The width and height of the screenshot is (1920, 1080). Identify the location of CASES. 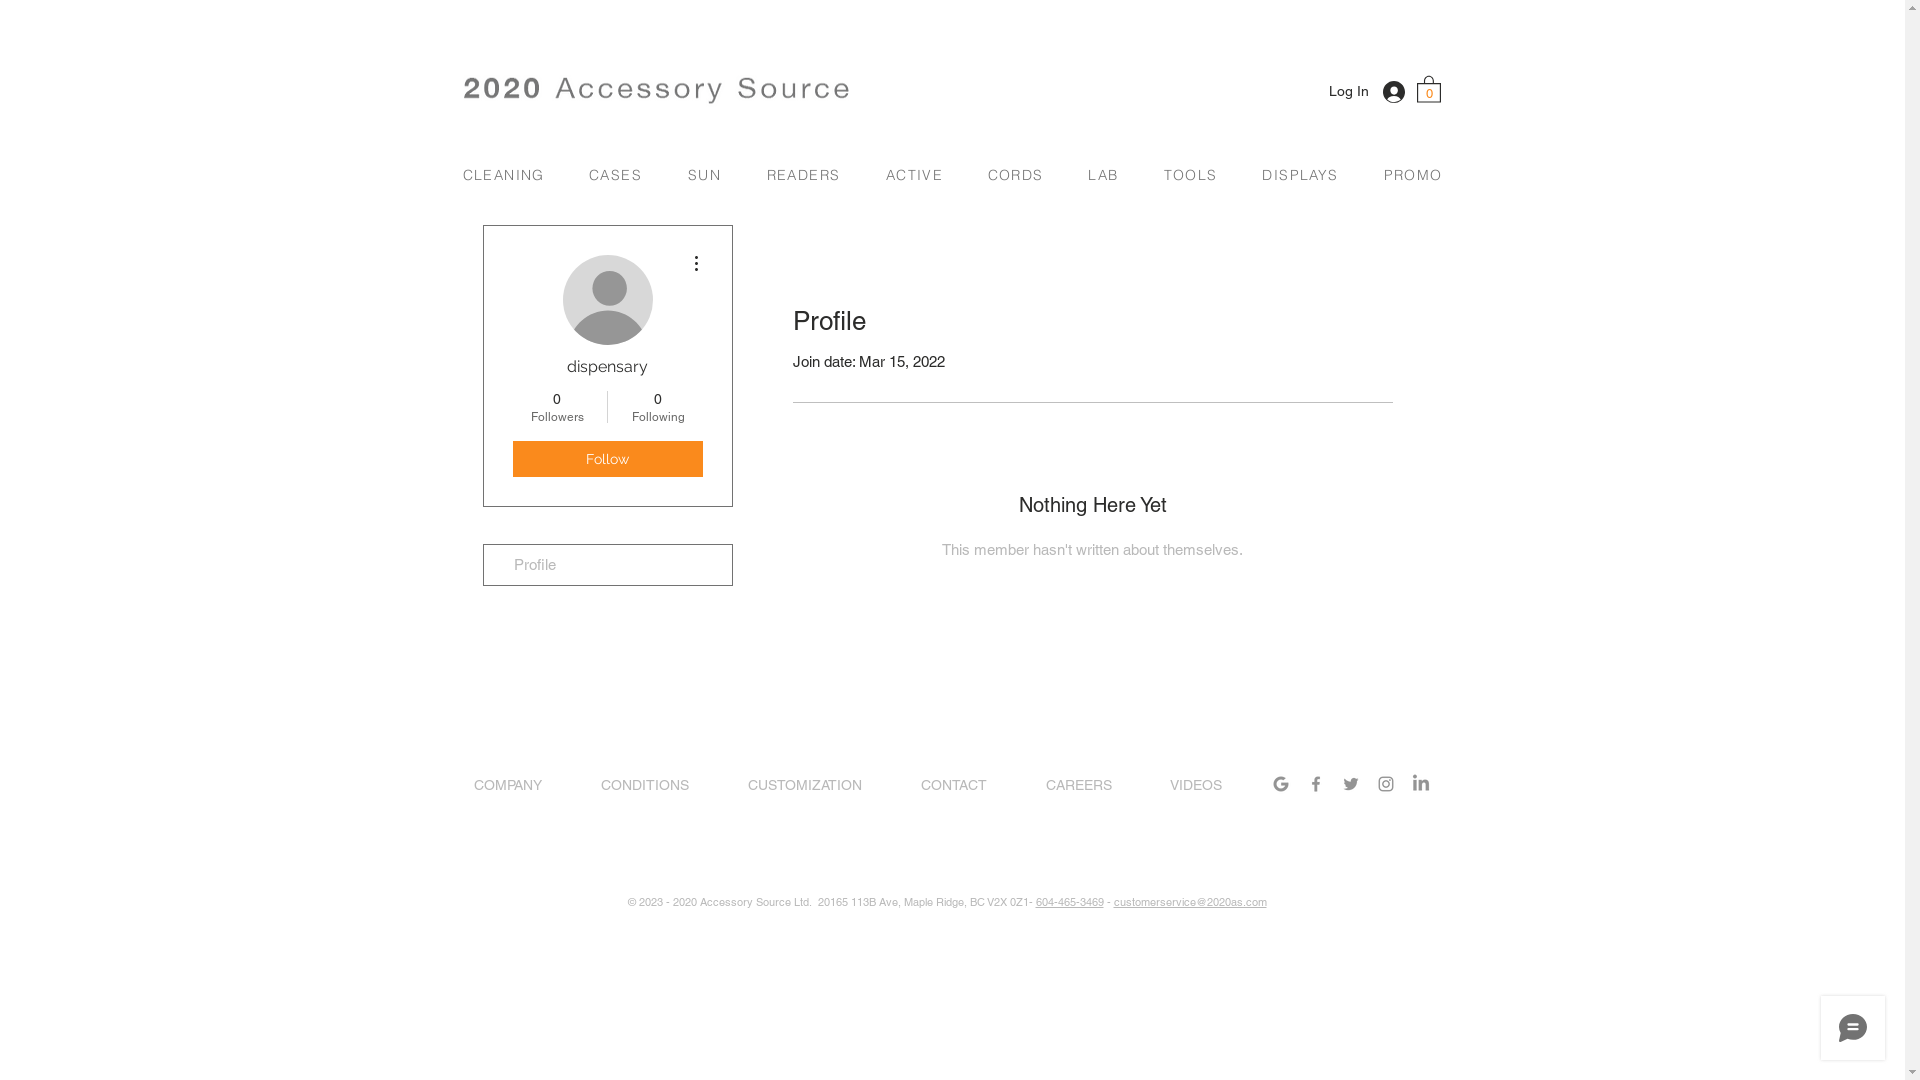
(618, 174).